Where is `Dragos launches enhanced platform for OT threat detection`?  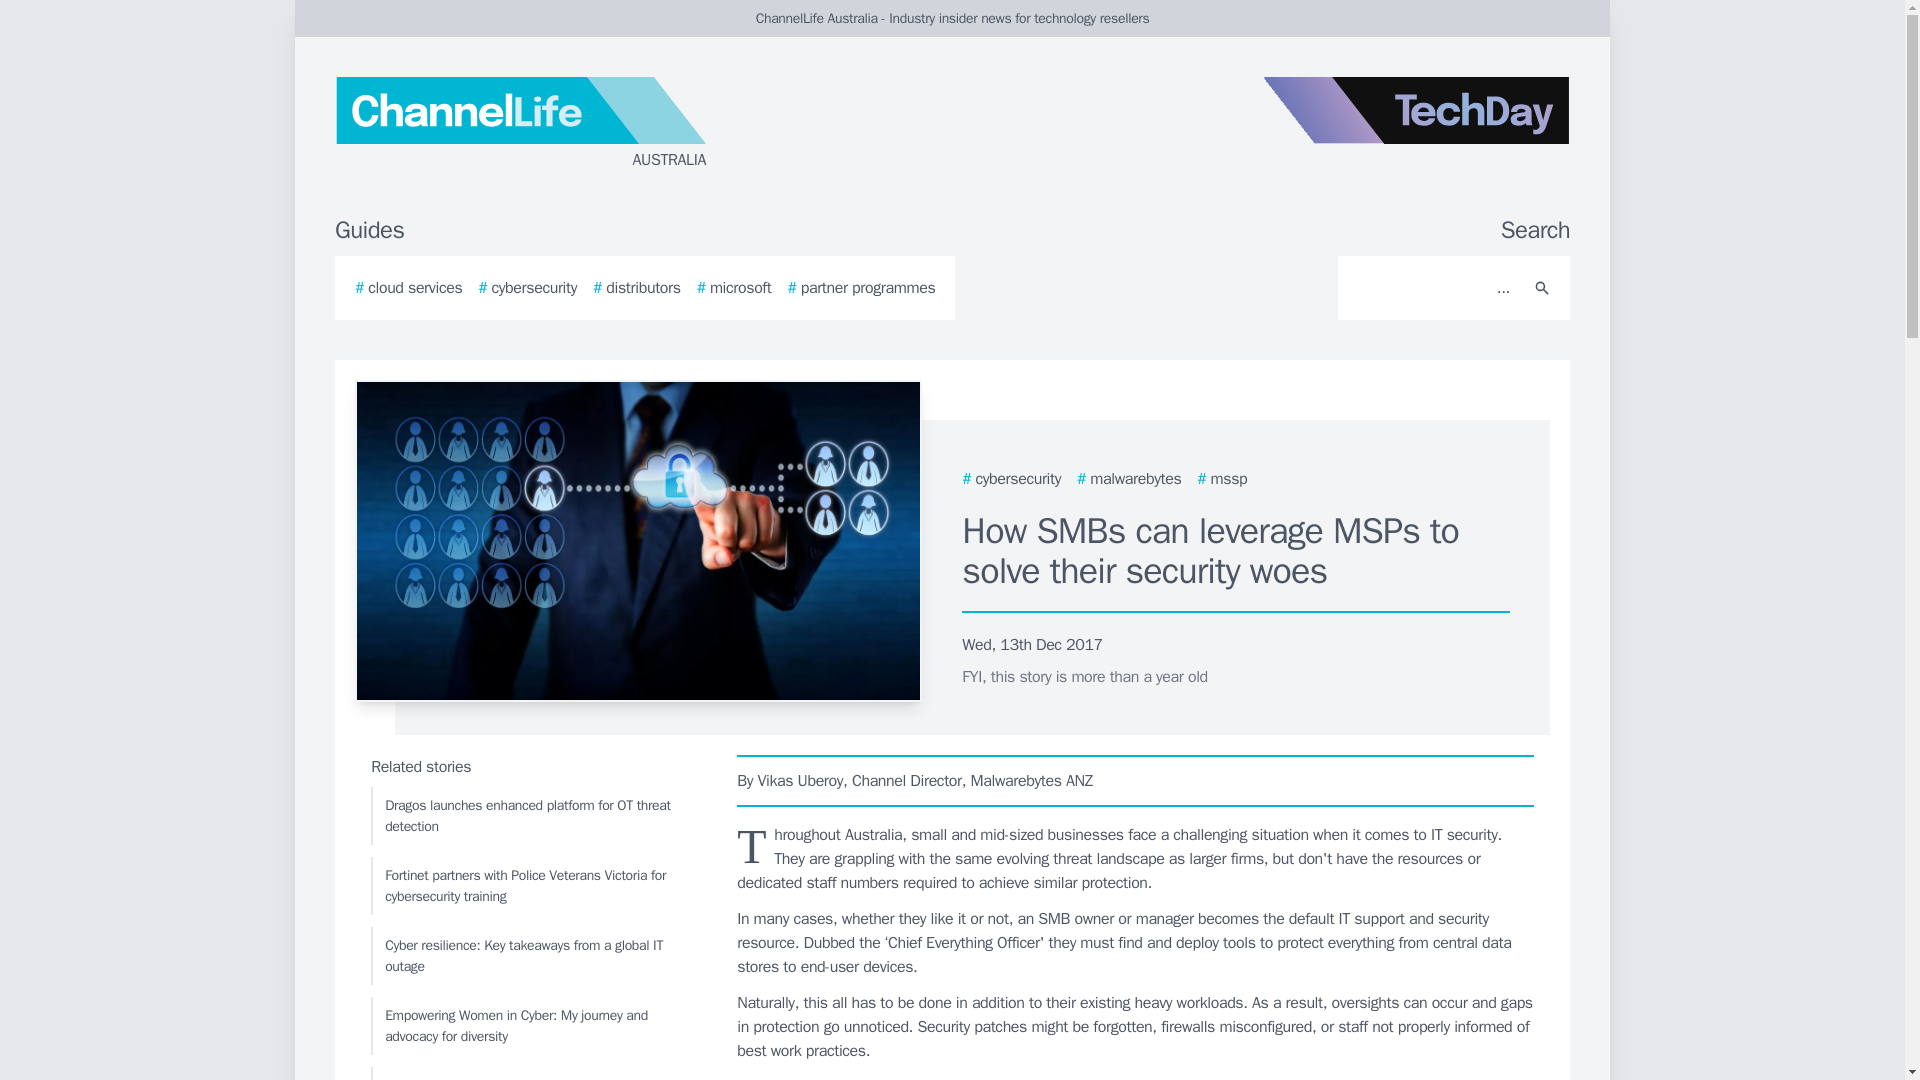 Dragos launches enhanced platform for OT threat detection is located at coordinates (535, 816).